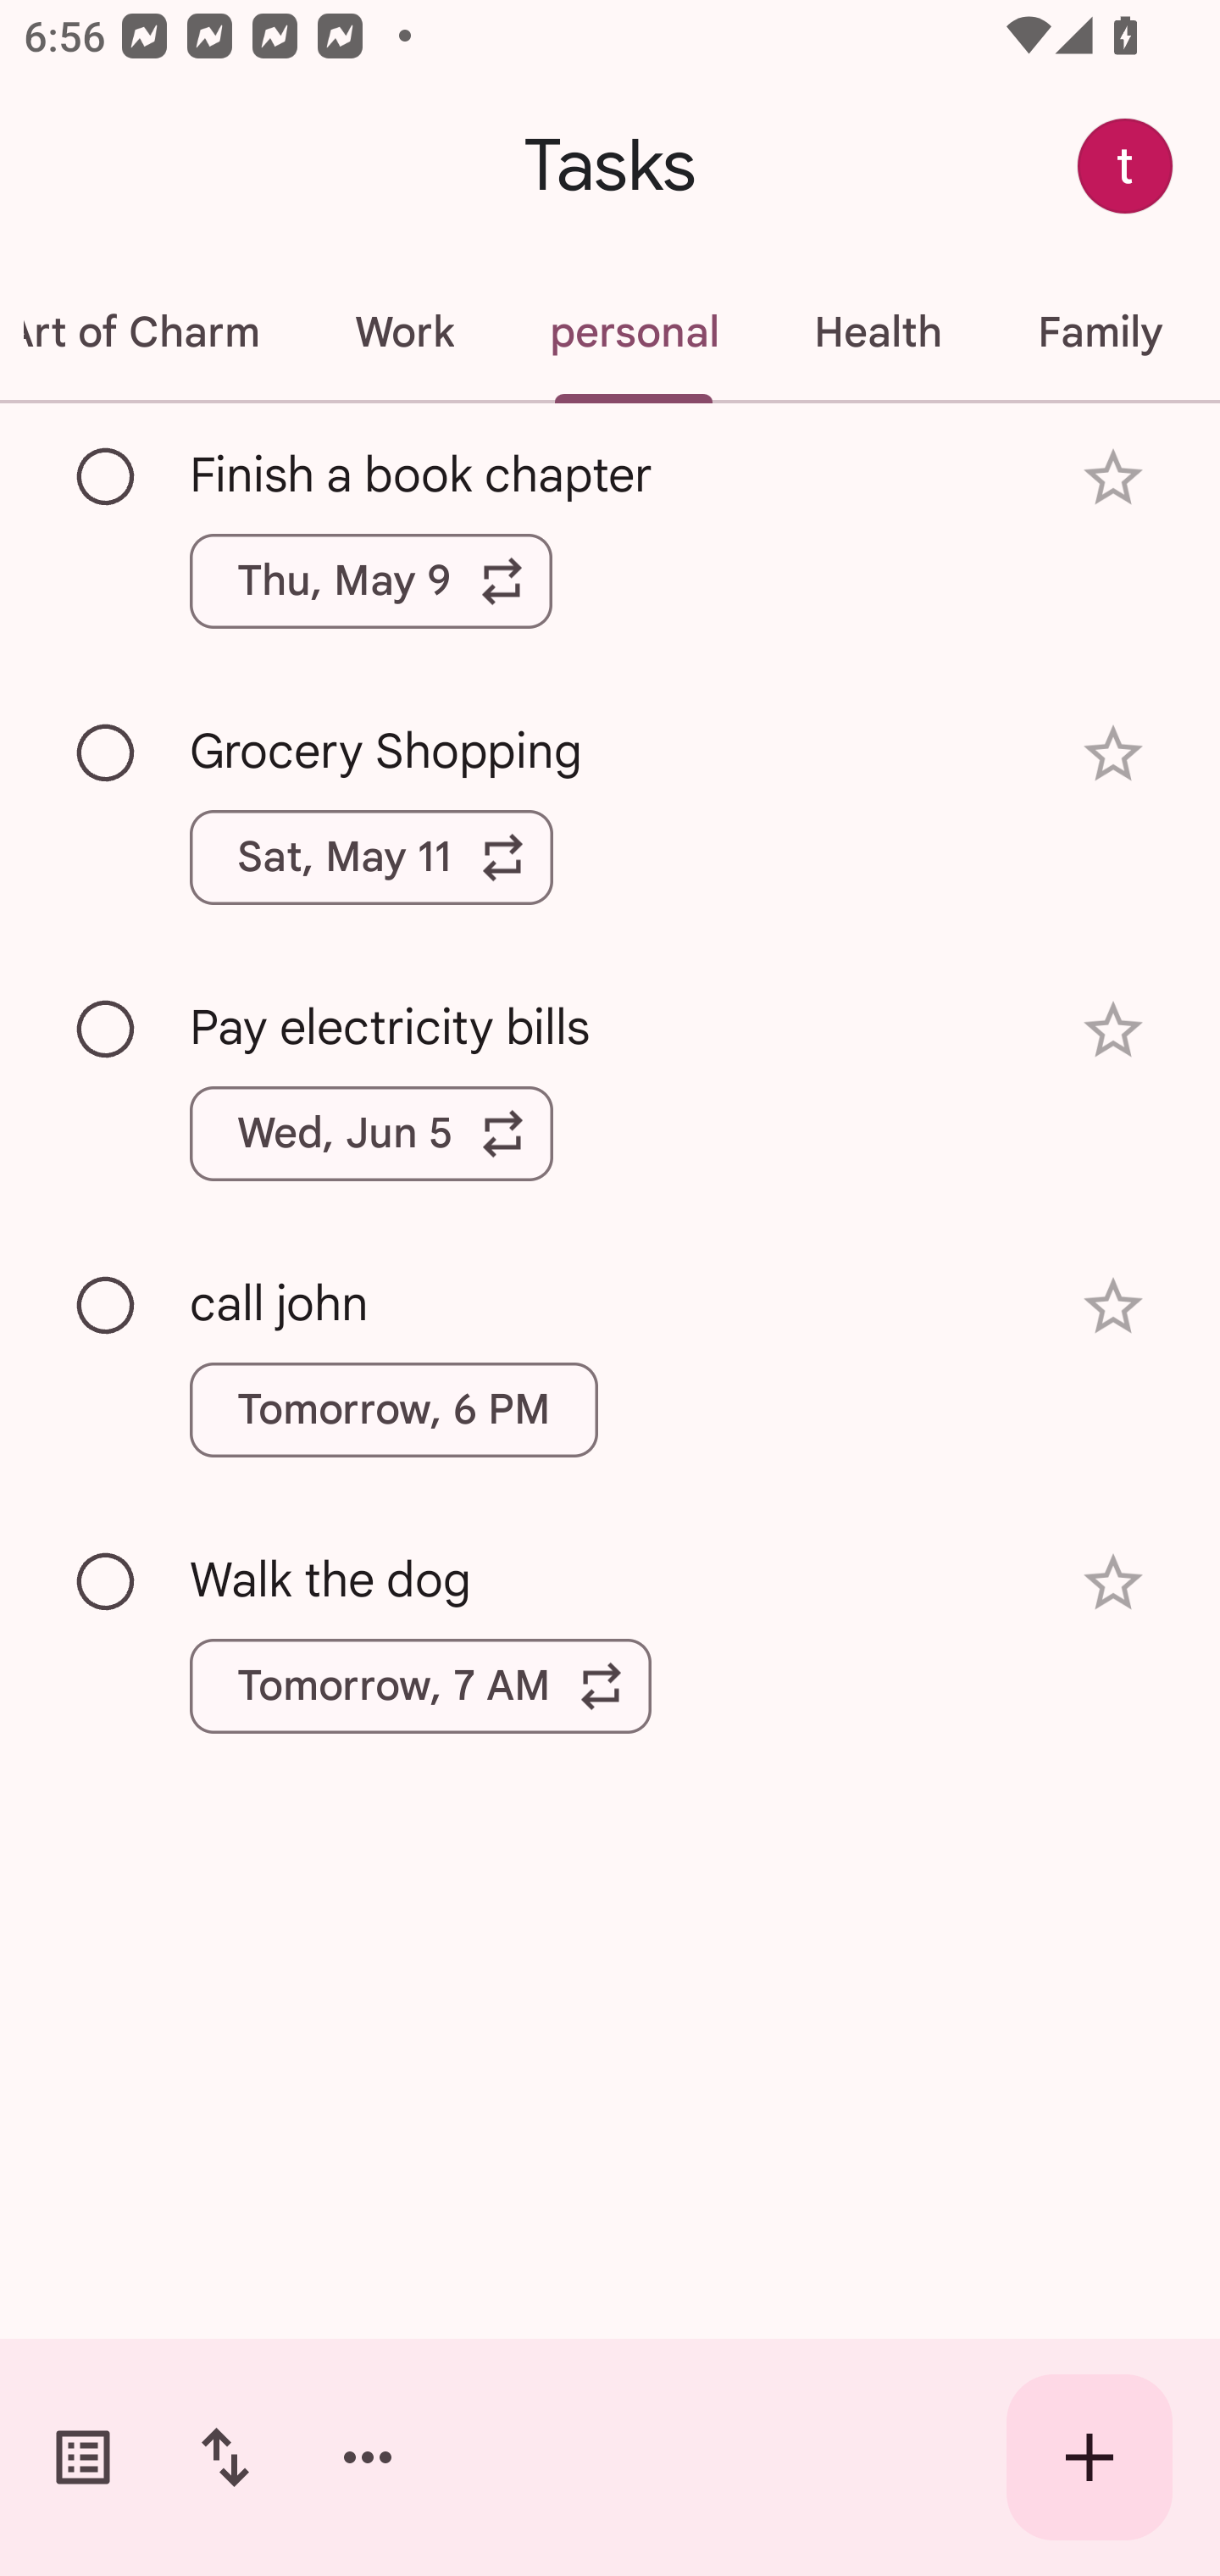 The image size is (1220, 2576). I want to click on Mark as complete, so click(107, 477).